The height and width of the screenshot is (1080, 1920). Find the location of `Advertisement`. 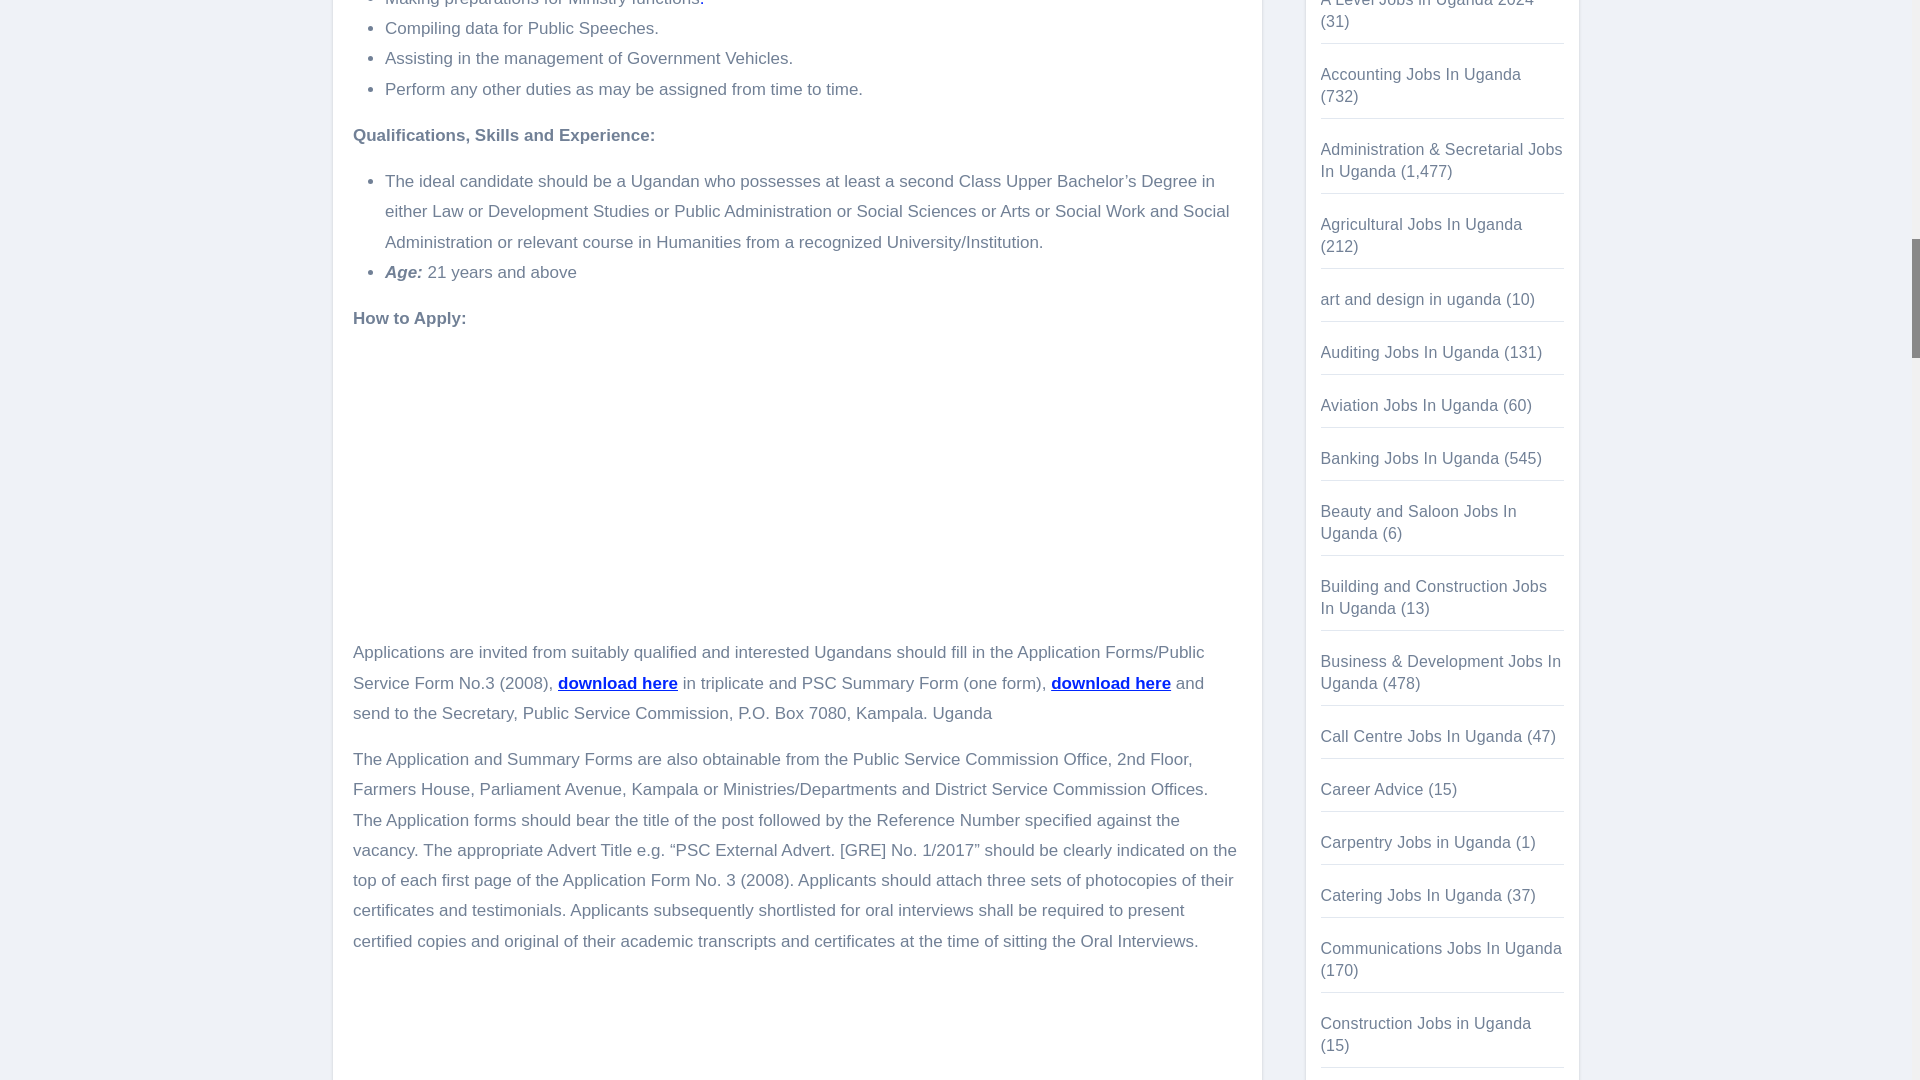

Advertisement is located at coordinates (800, 1026).